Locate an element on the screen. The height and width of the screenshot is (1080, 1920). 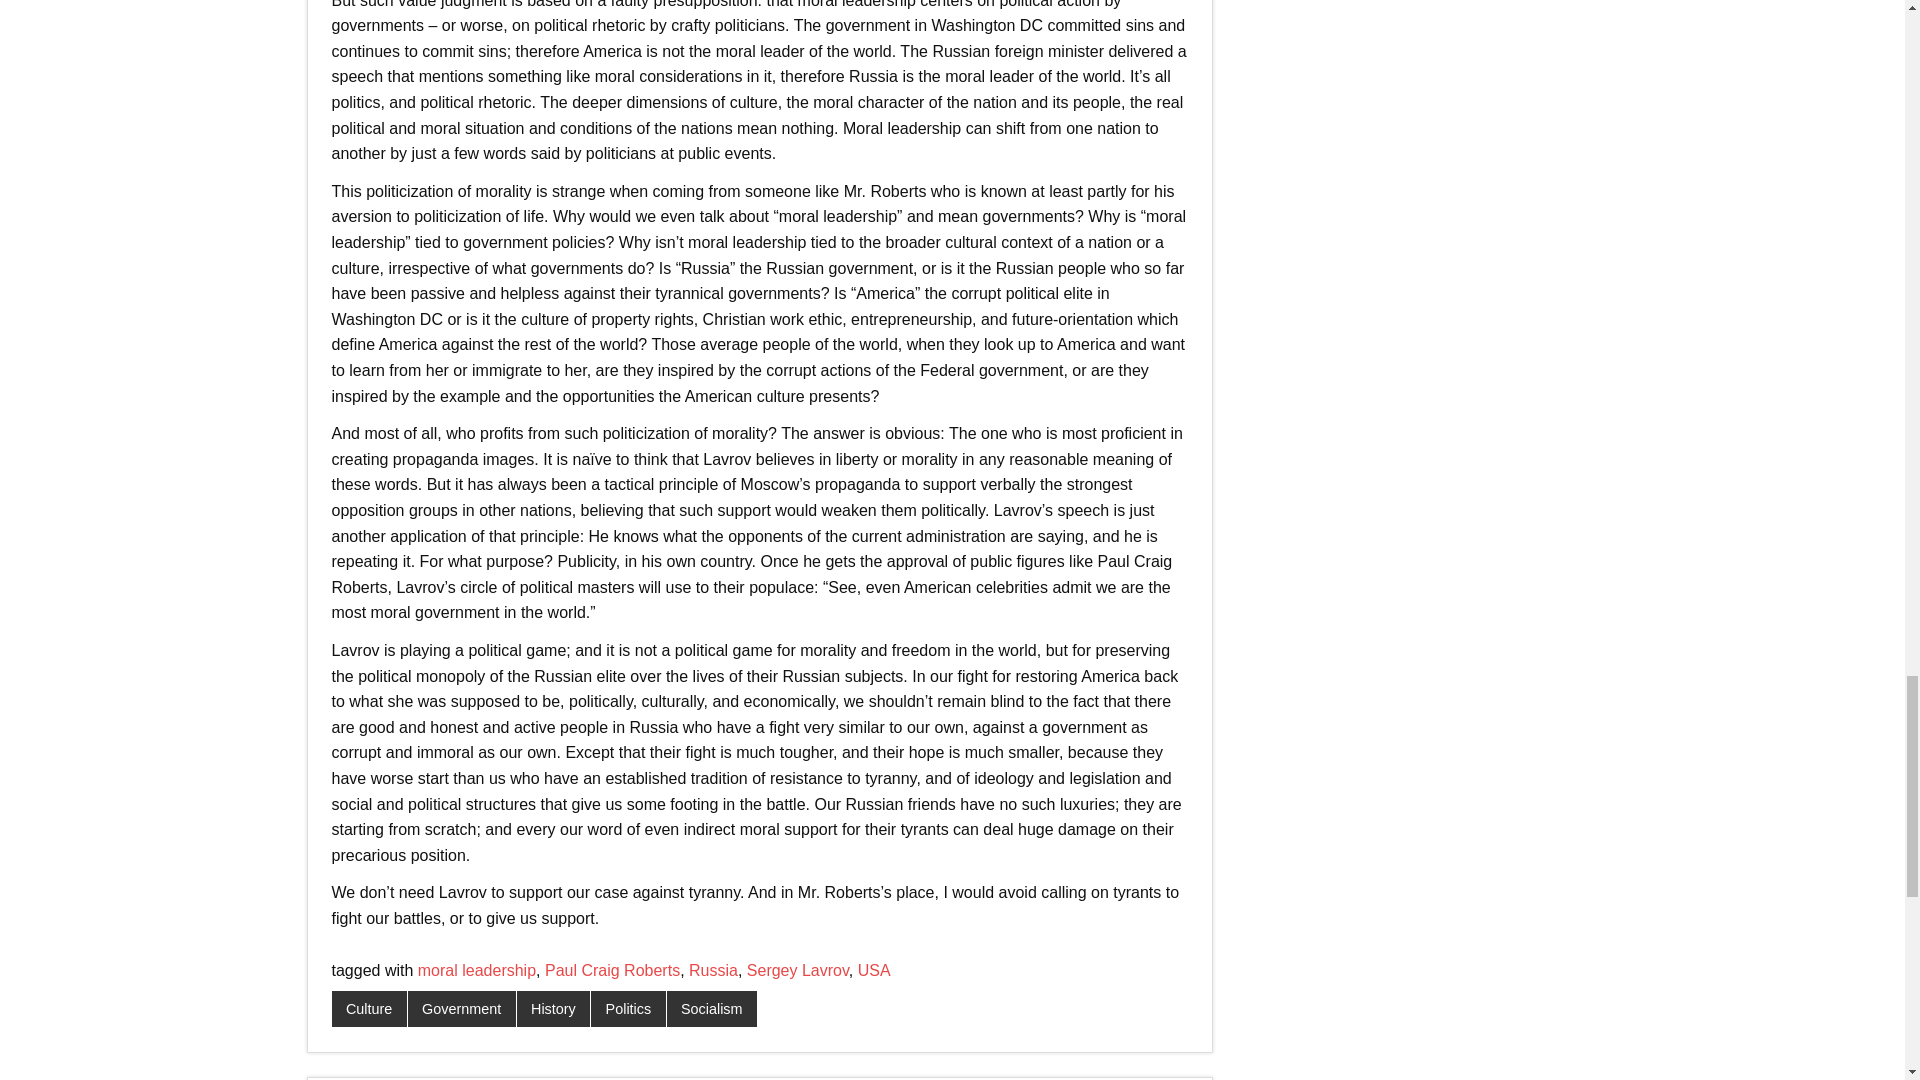
moral leadership is located at coordinates (476, 970).